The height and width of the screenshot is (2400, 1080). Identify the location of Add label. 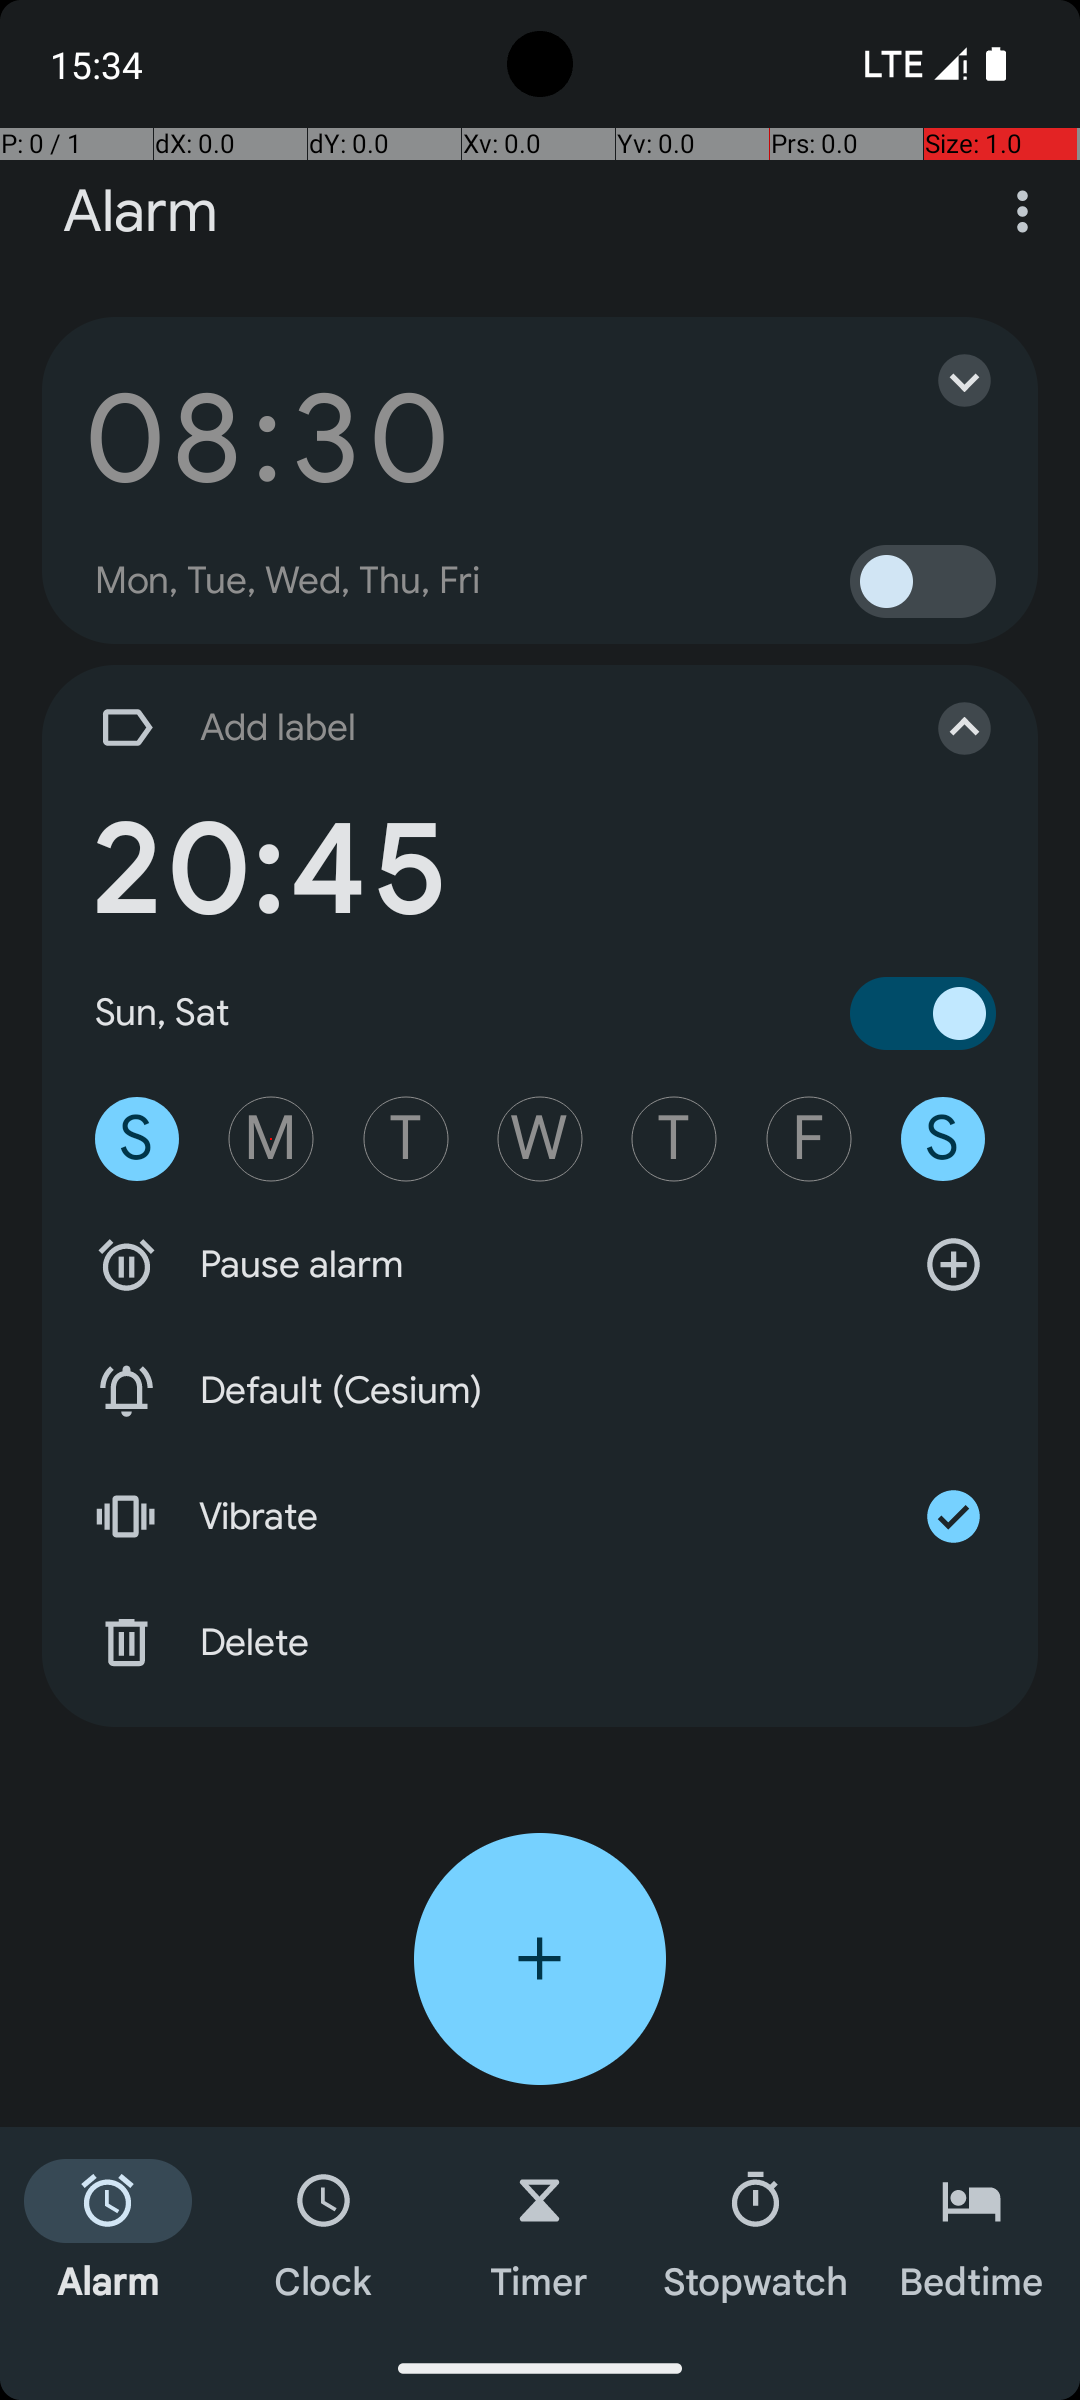
(488, 728).